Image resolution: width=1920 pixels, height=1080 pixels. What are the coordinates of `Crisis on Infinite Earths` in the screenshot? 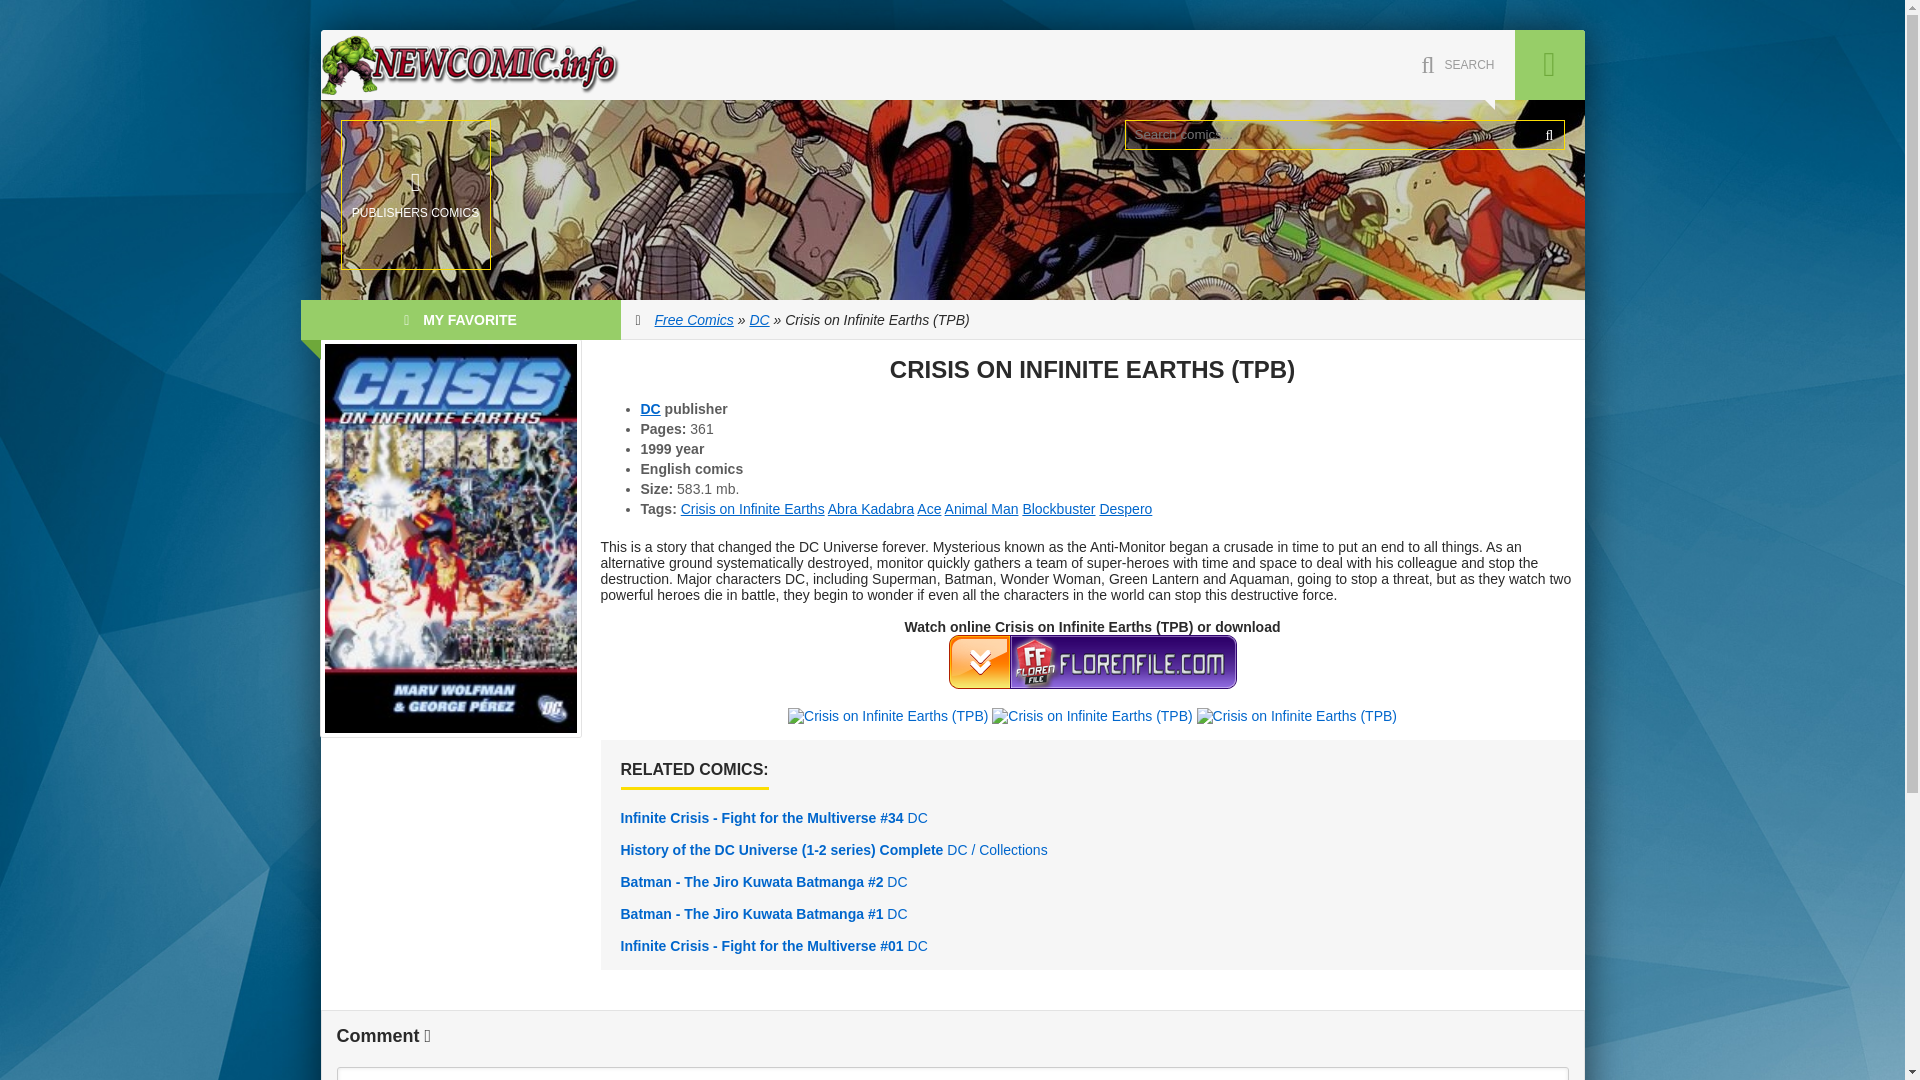 It's located at (753, 509).